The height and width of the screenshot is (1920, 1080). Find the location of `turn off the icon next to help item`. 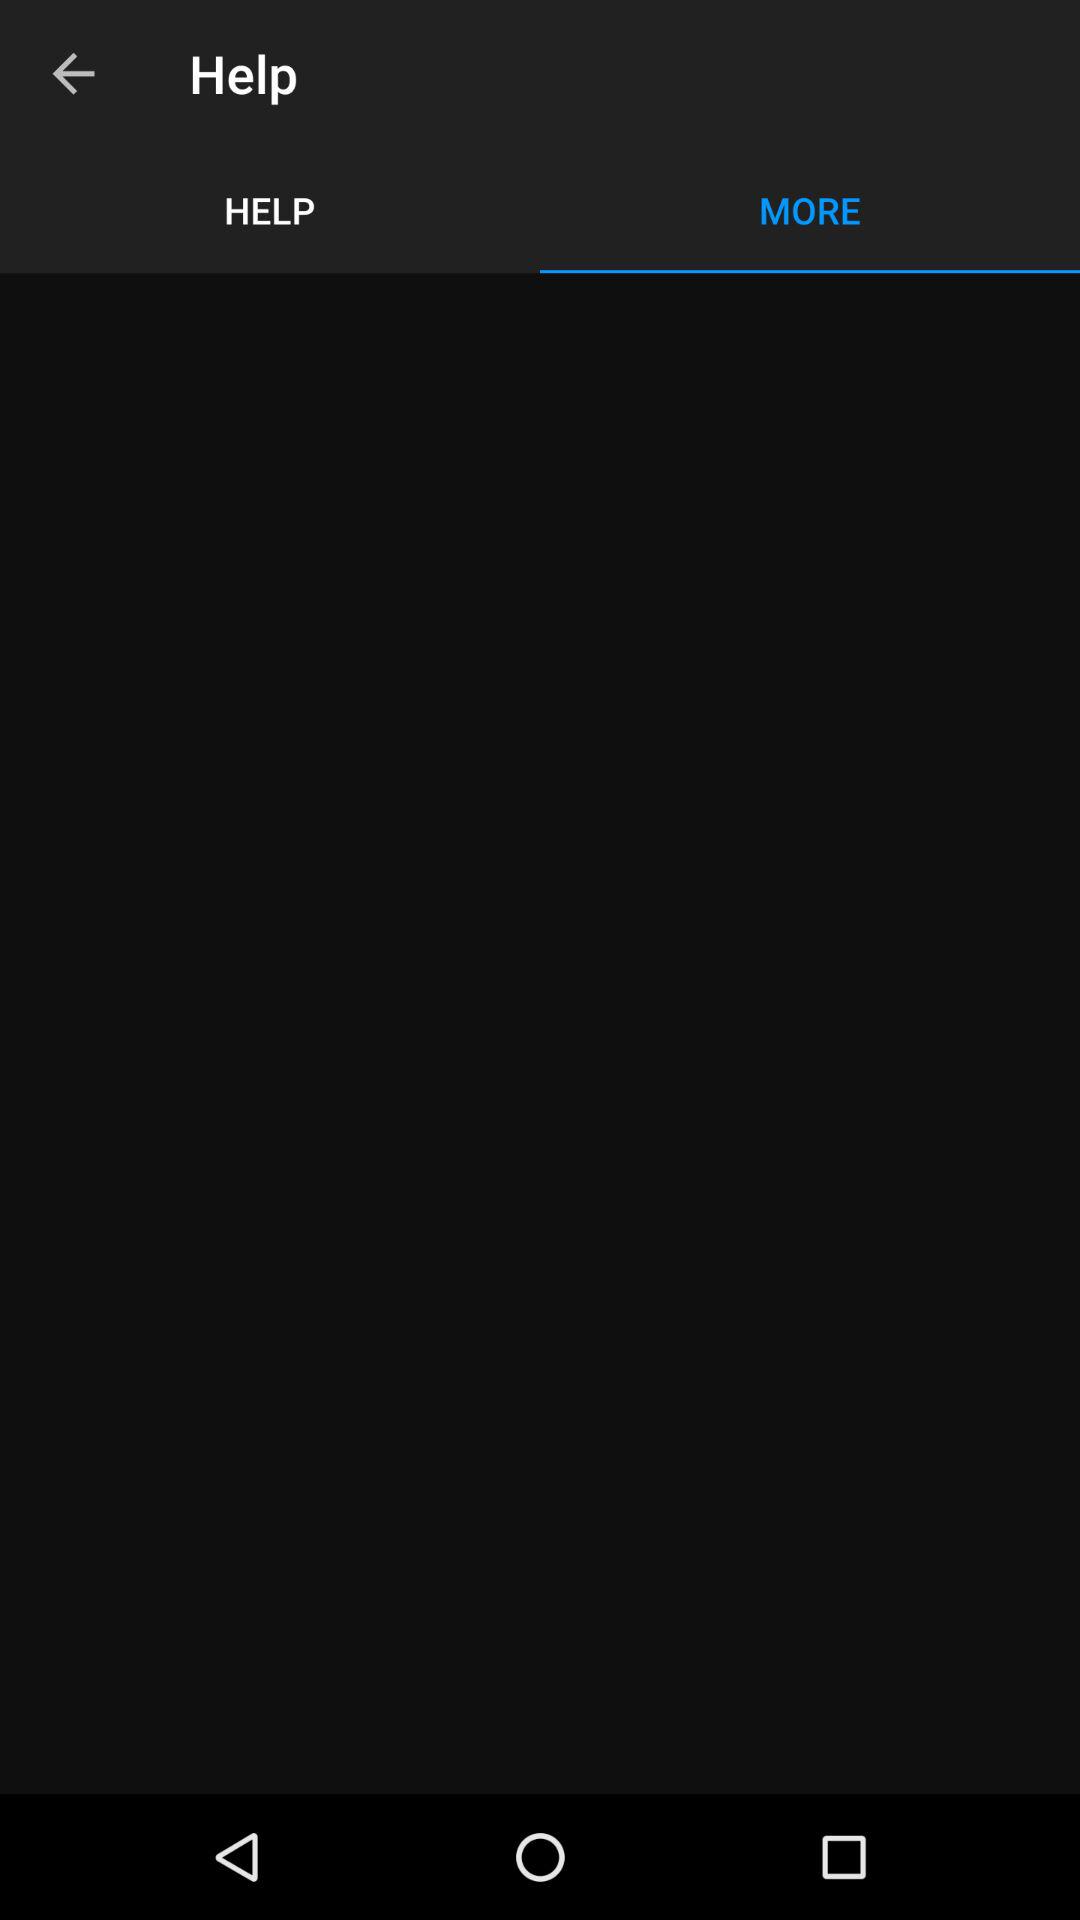

turn off the icon next to help item is located at coordinates (73, 74).